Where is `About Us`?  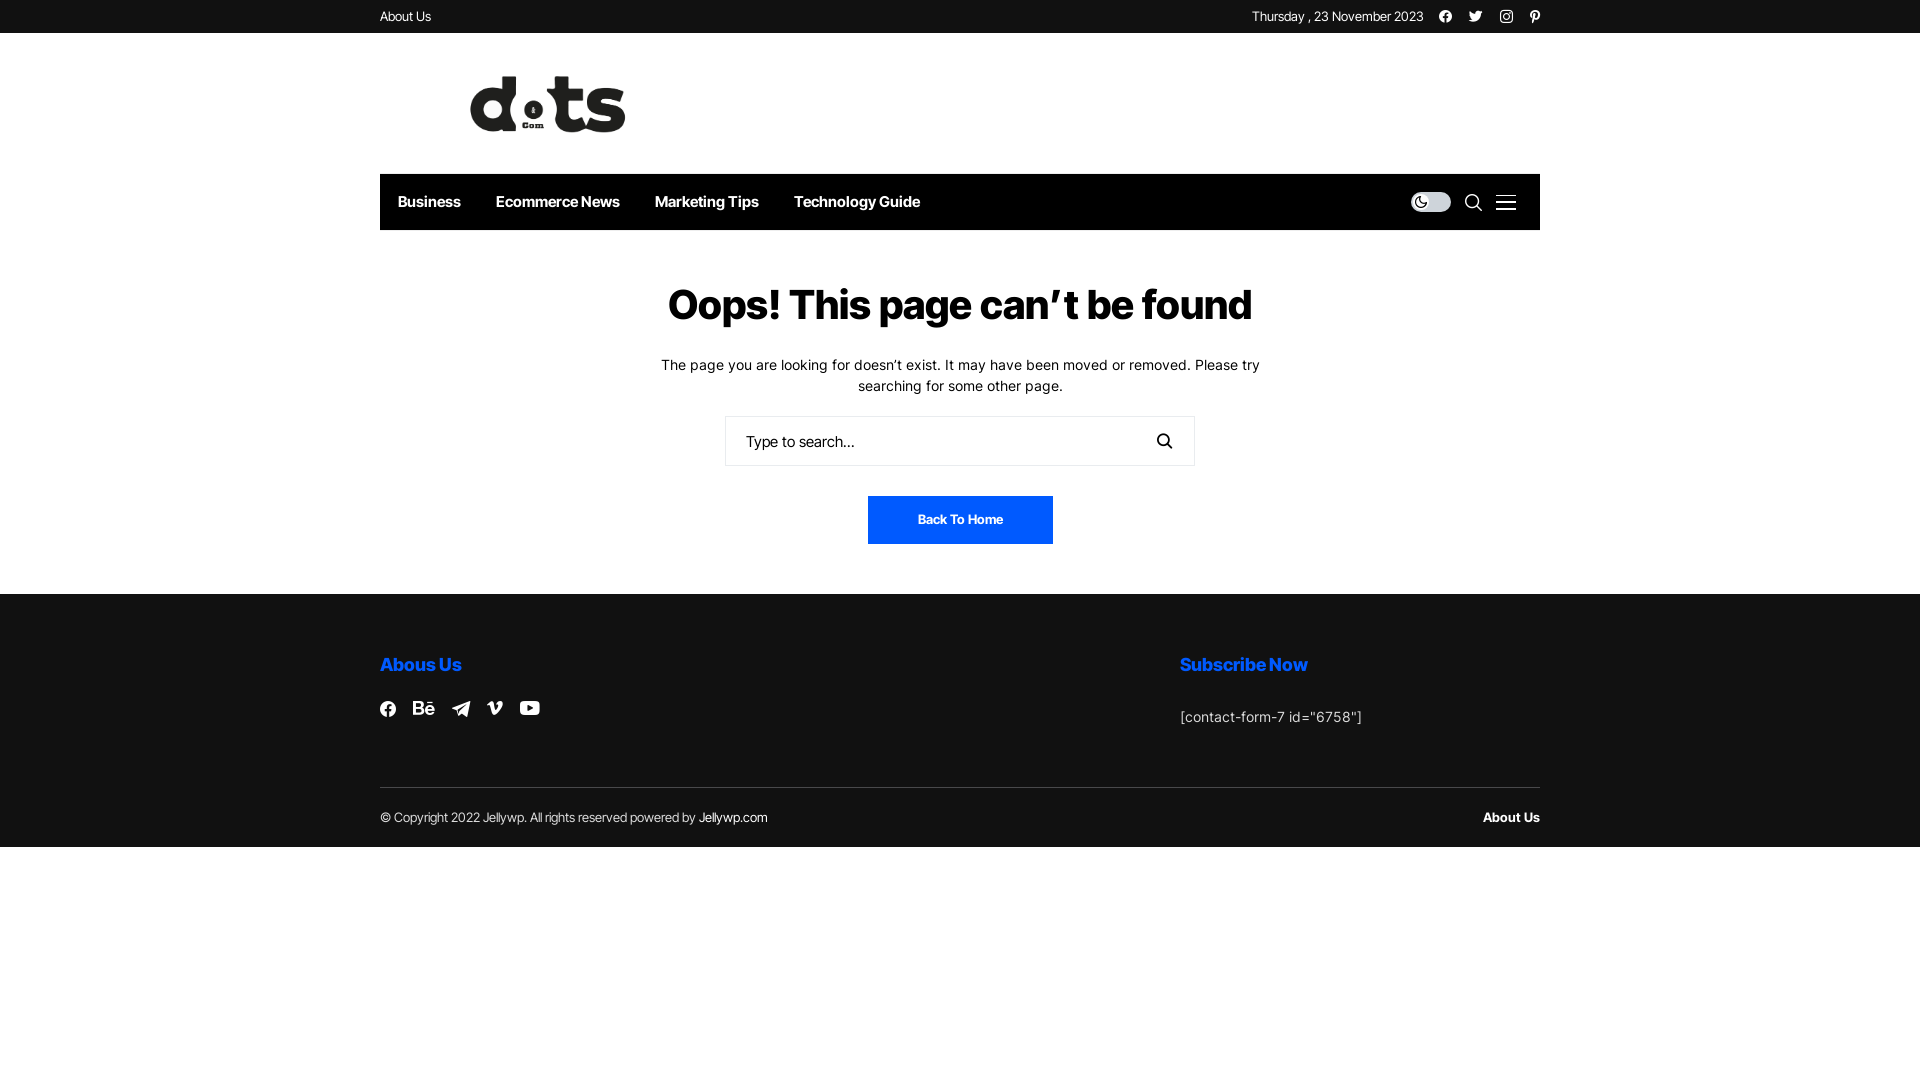
About Us is located at coordinates (1512, 818).